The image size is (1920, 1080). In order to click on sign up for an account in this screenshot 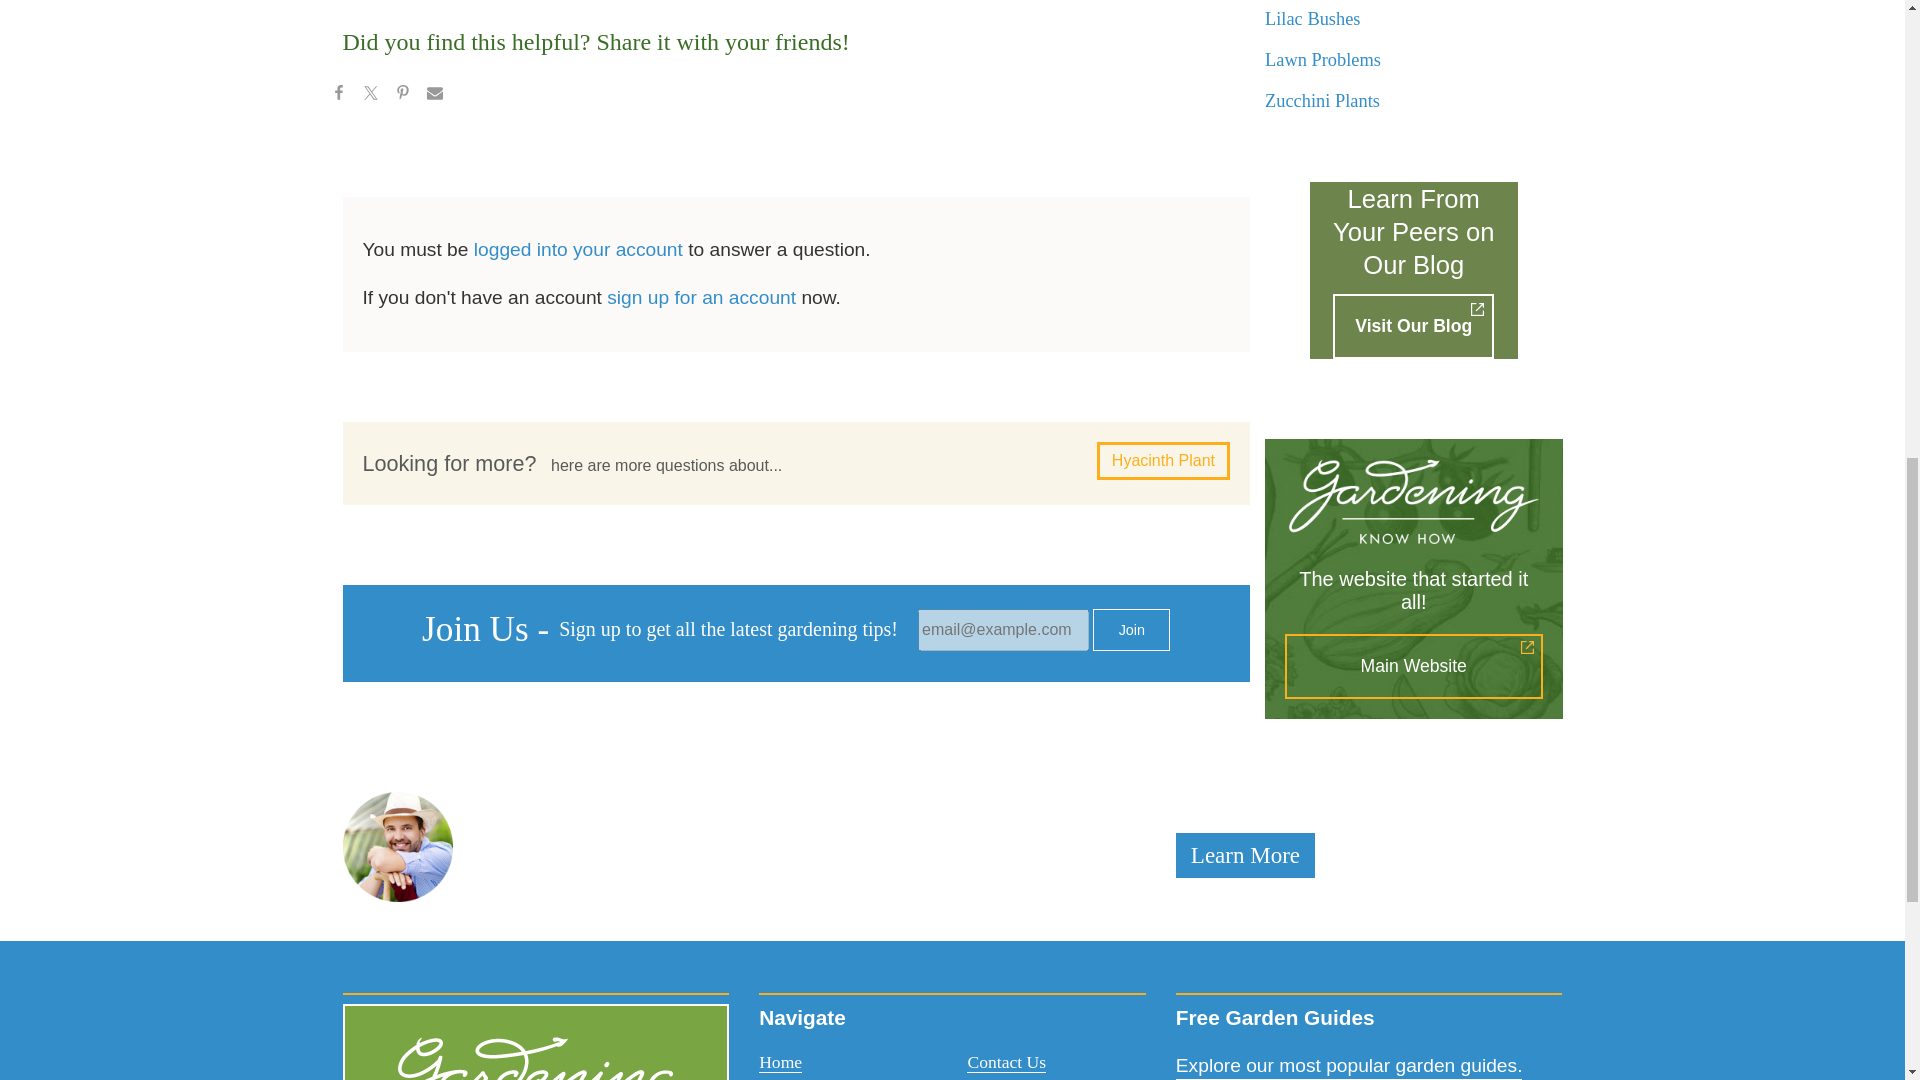, I will do `click(701, 297)`.